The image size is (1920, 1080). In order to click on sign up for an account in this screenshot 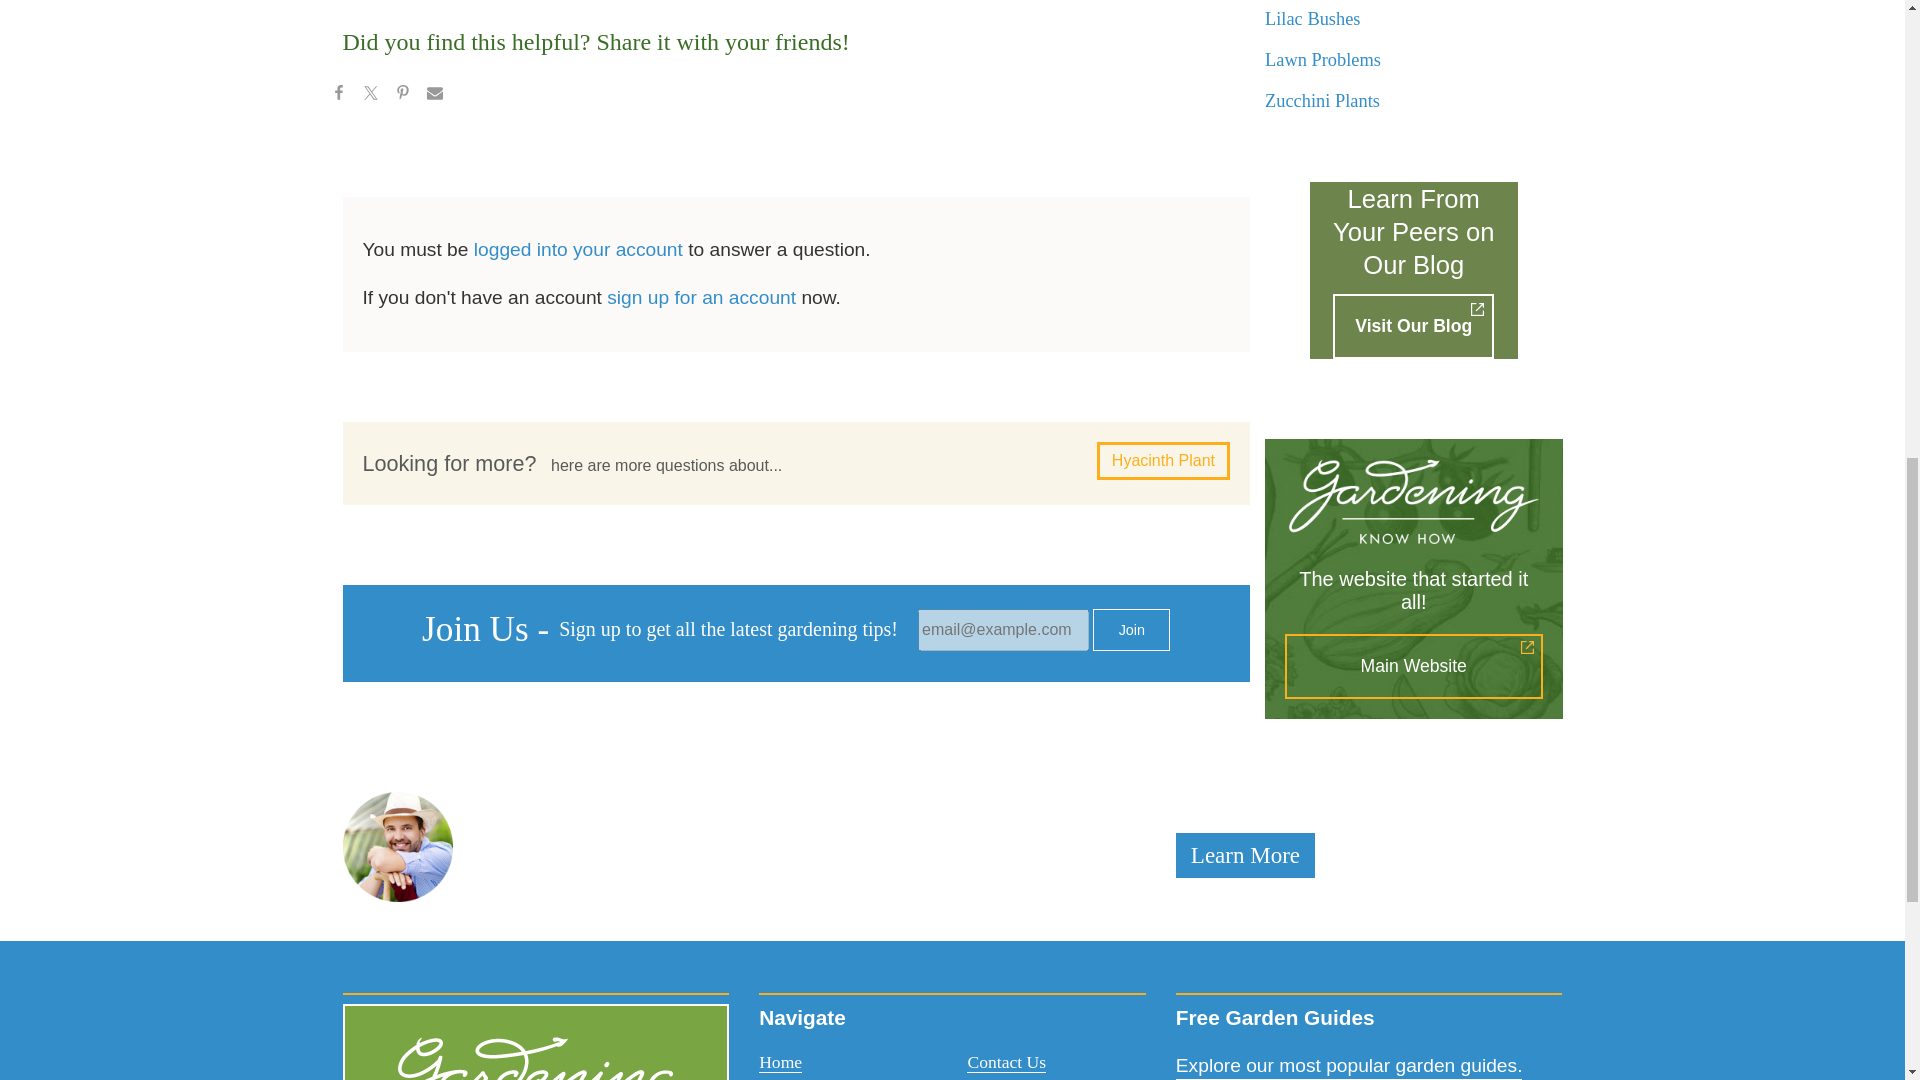, I will do `click(701, 297)`.